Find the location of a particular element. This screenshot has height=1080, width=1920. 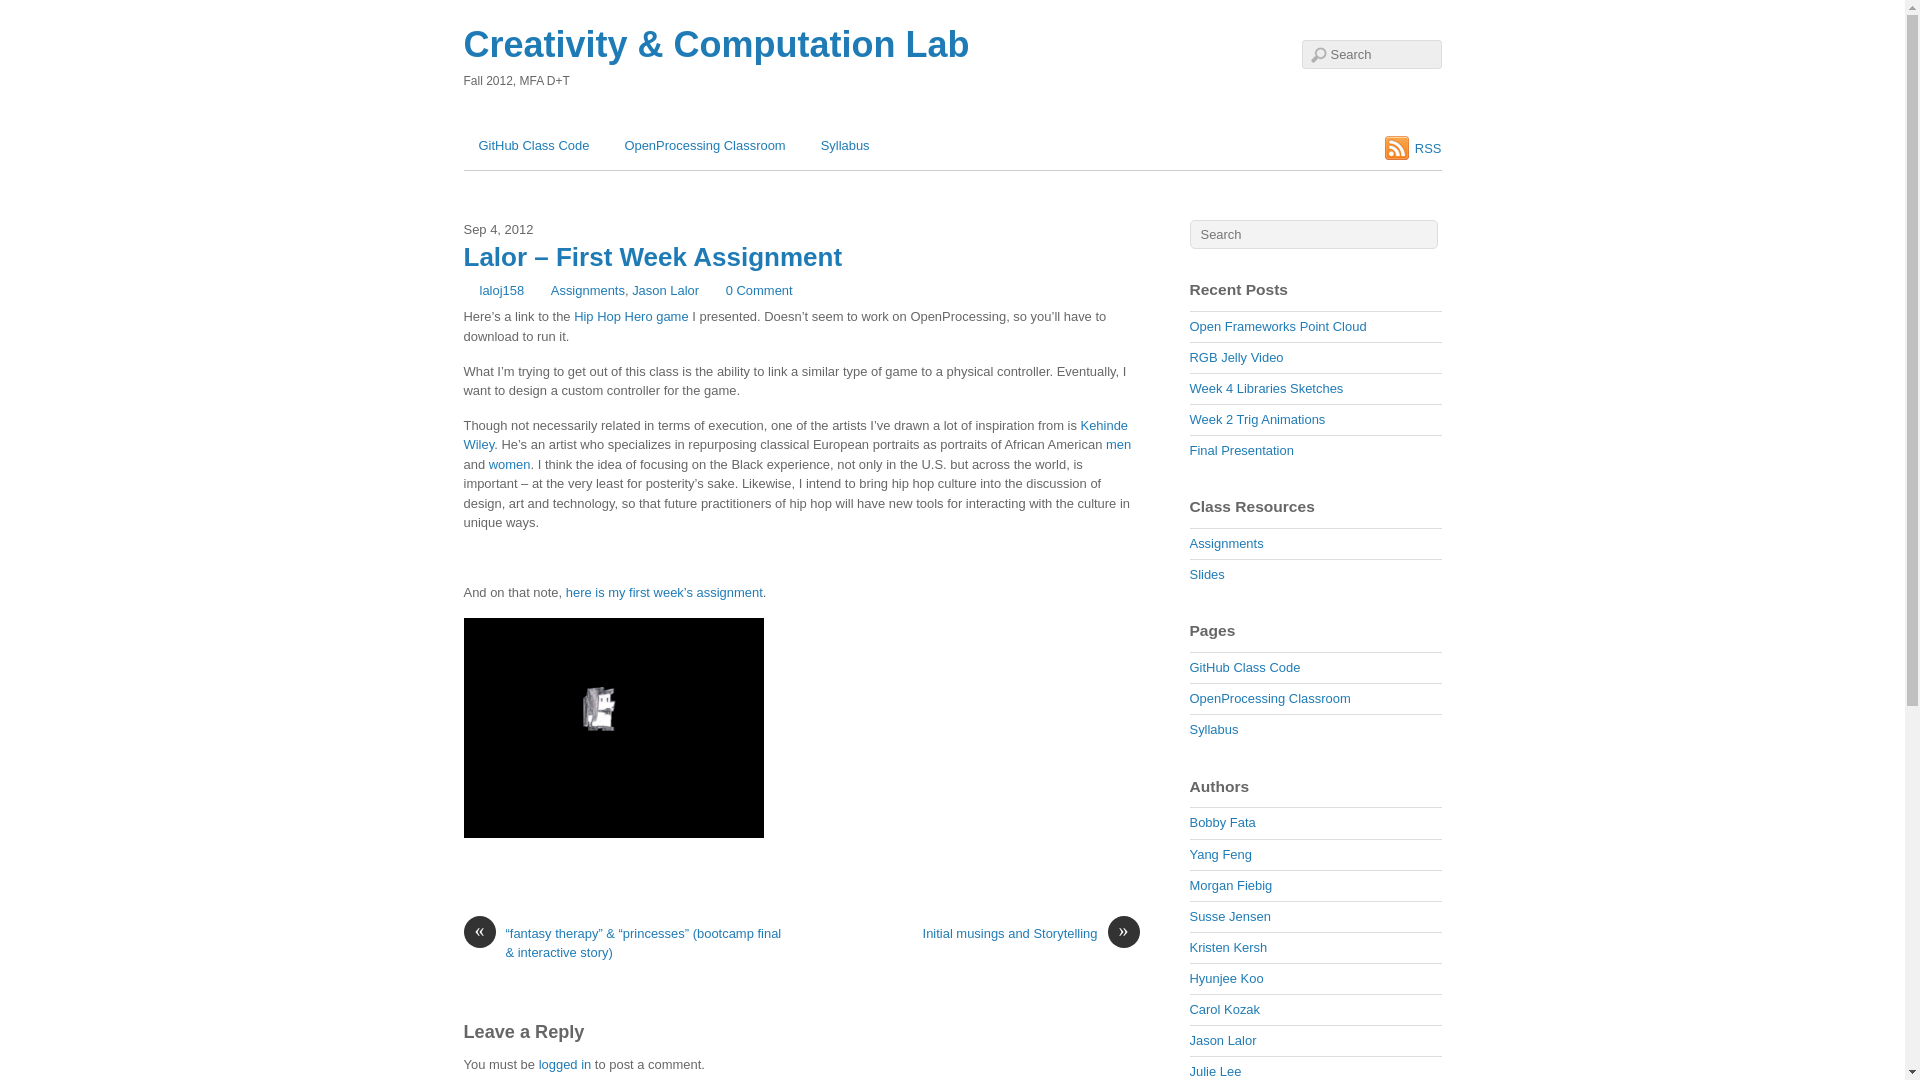

Week 2 Trig Animations is located at coordinates (1258, 418).